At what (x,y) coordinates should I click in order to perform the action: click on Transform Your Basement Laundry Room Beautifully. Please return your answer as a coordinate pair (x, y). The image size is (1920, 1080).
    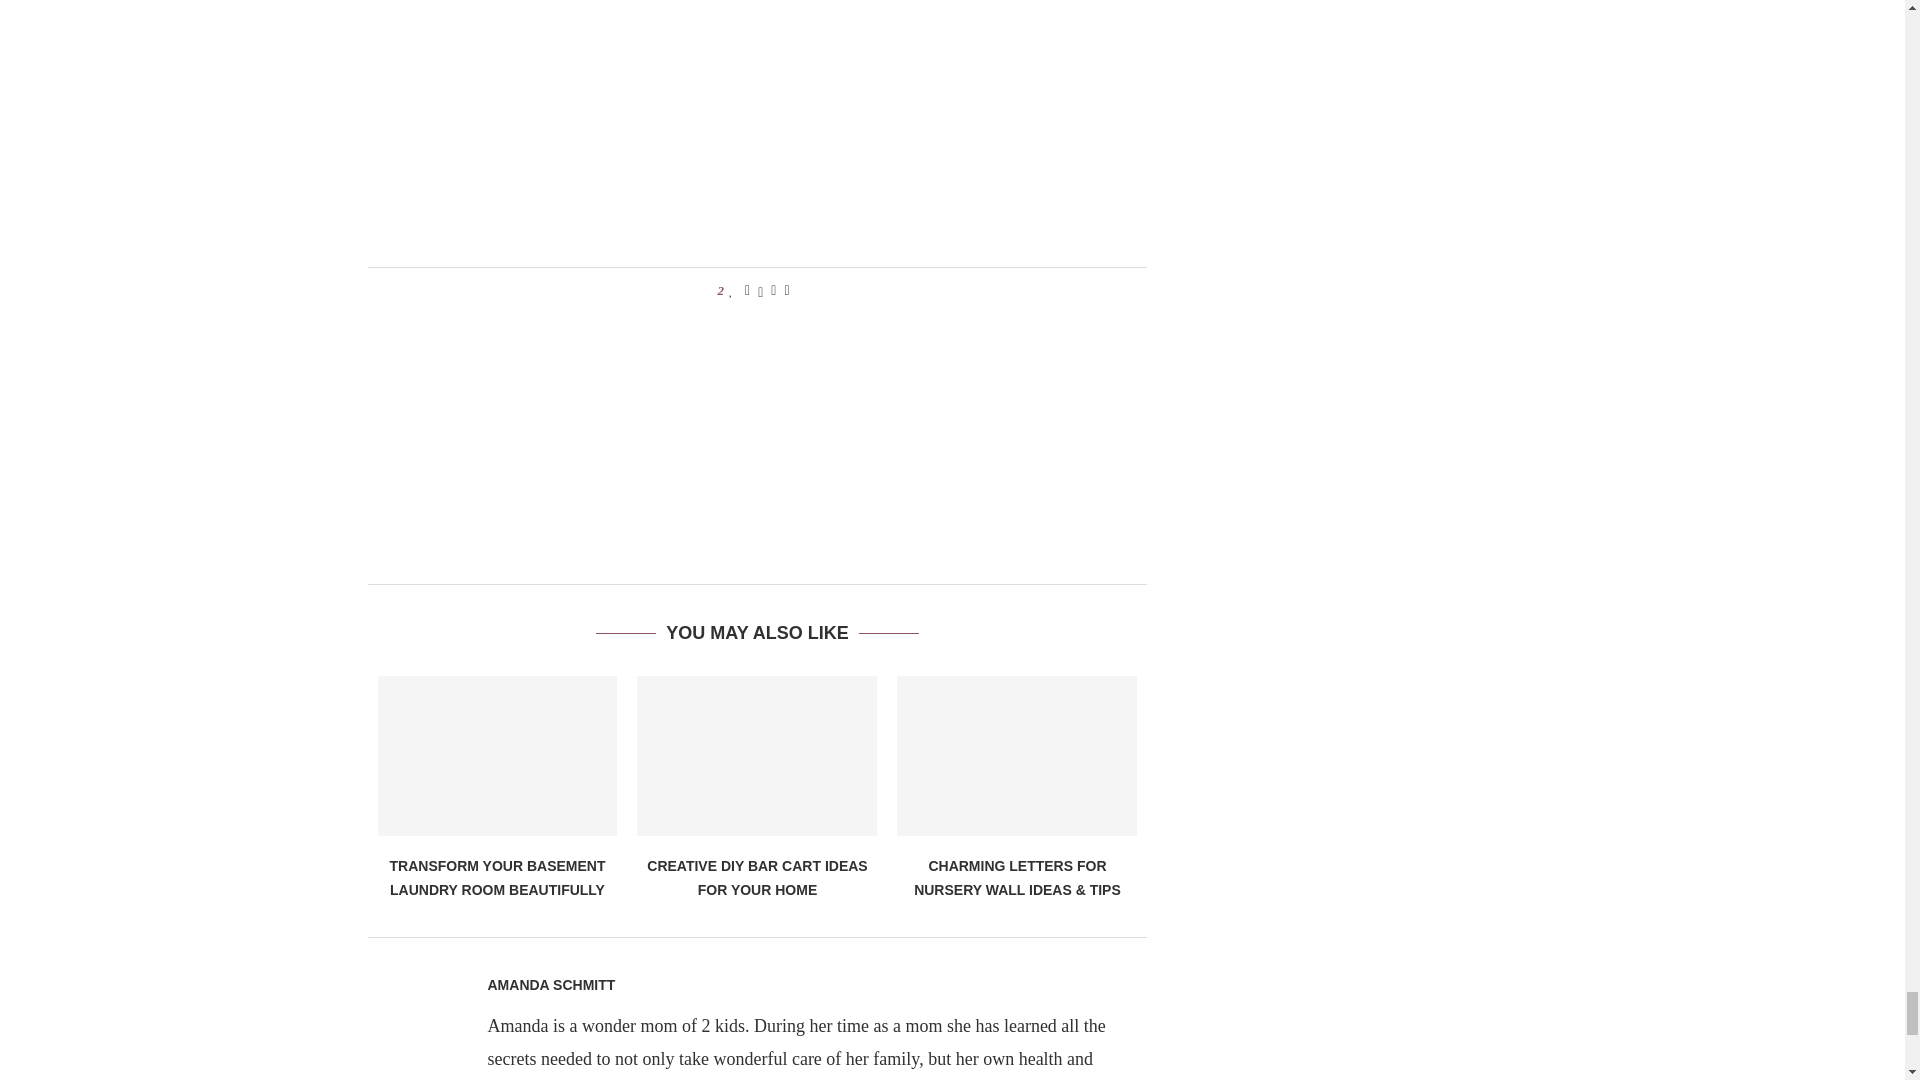
    Looking at the image, I should click on (498, 756).